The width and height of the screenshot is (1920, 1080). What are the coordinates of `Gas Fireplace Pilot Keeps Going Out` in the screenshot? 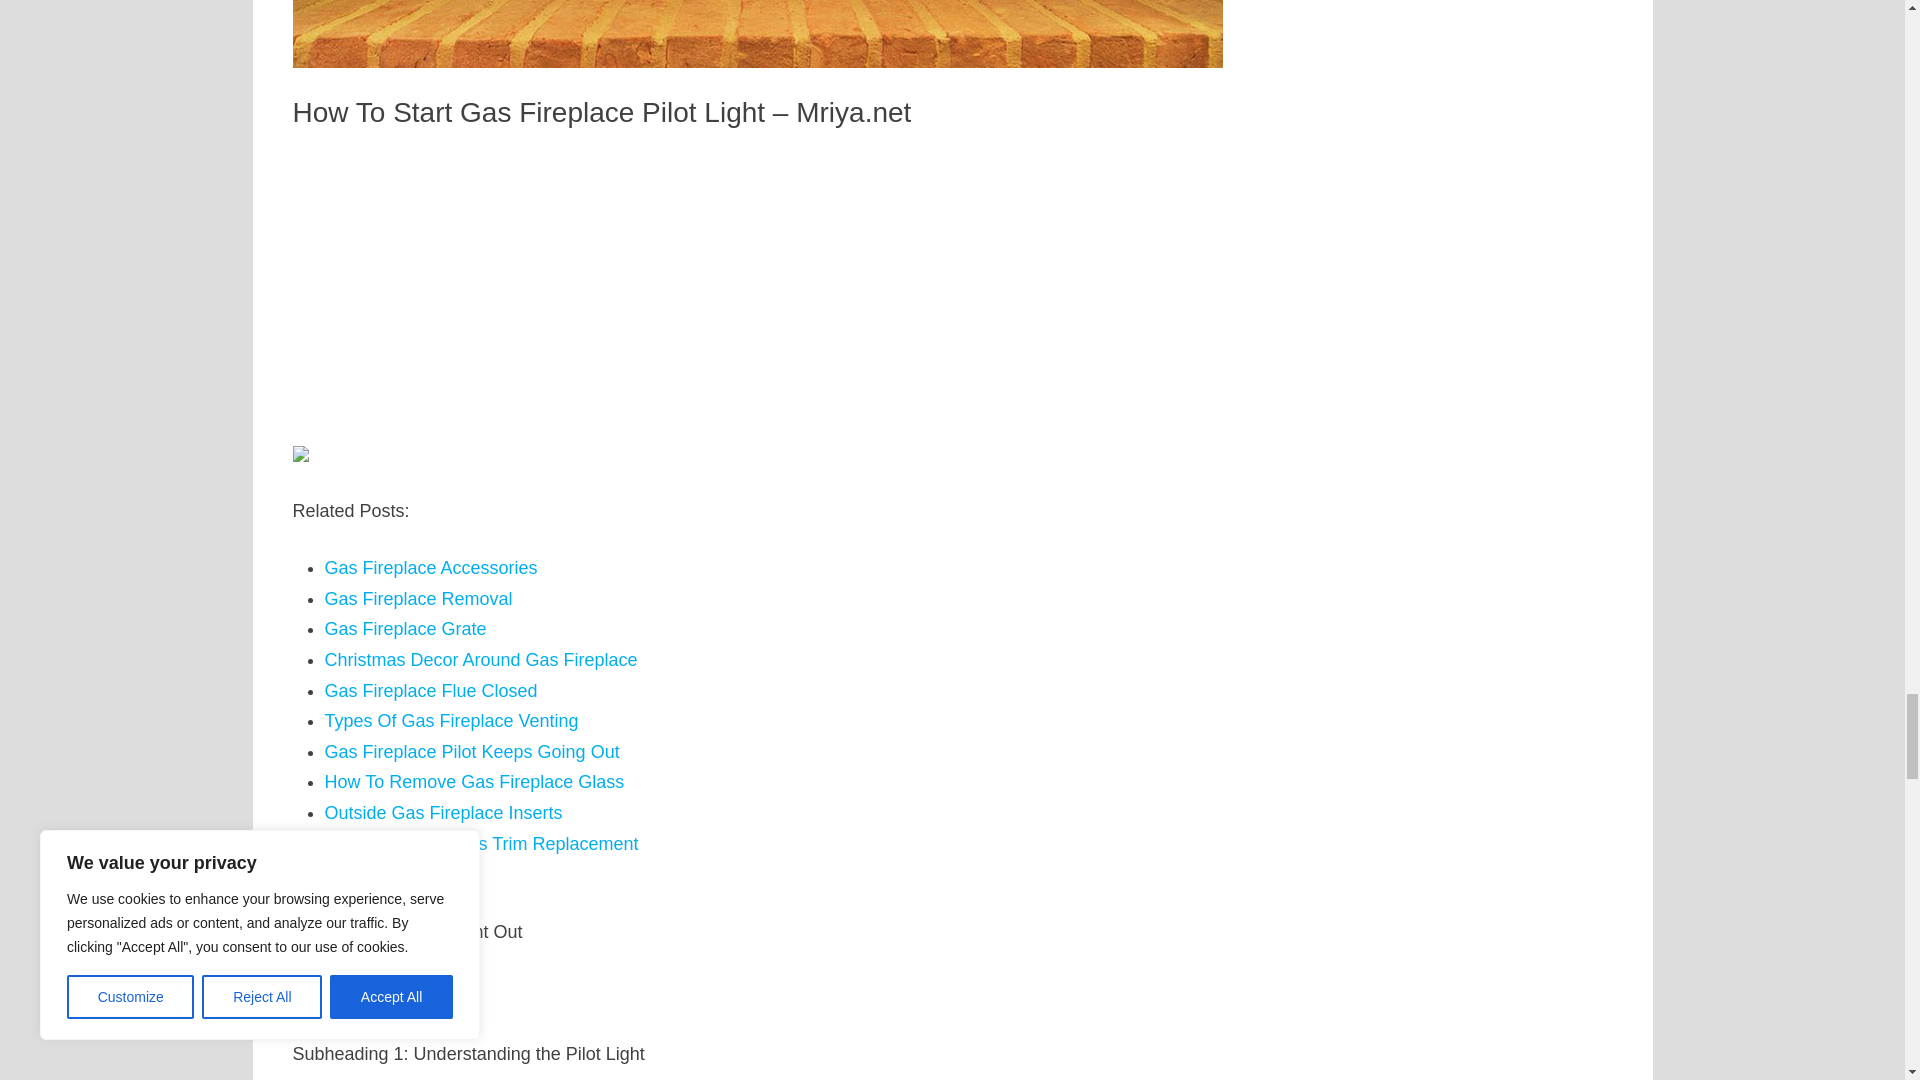 It's located at (471, 752).